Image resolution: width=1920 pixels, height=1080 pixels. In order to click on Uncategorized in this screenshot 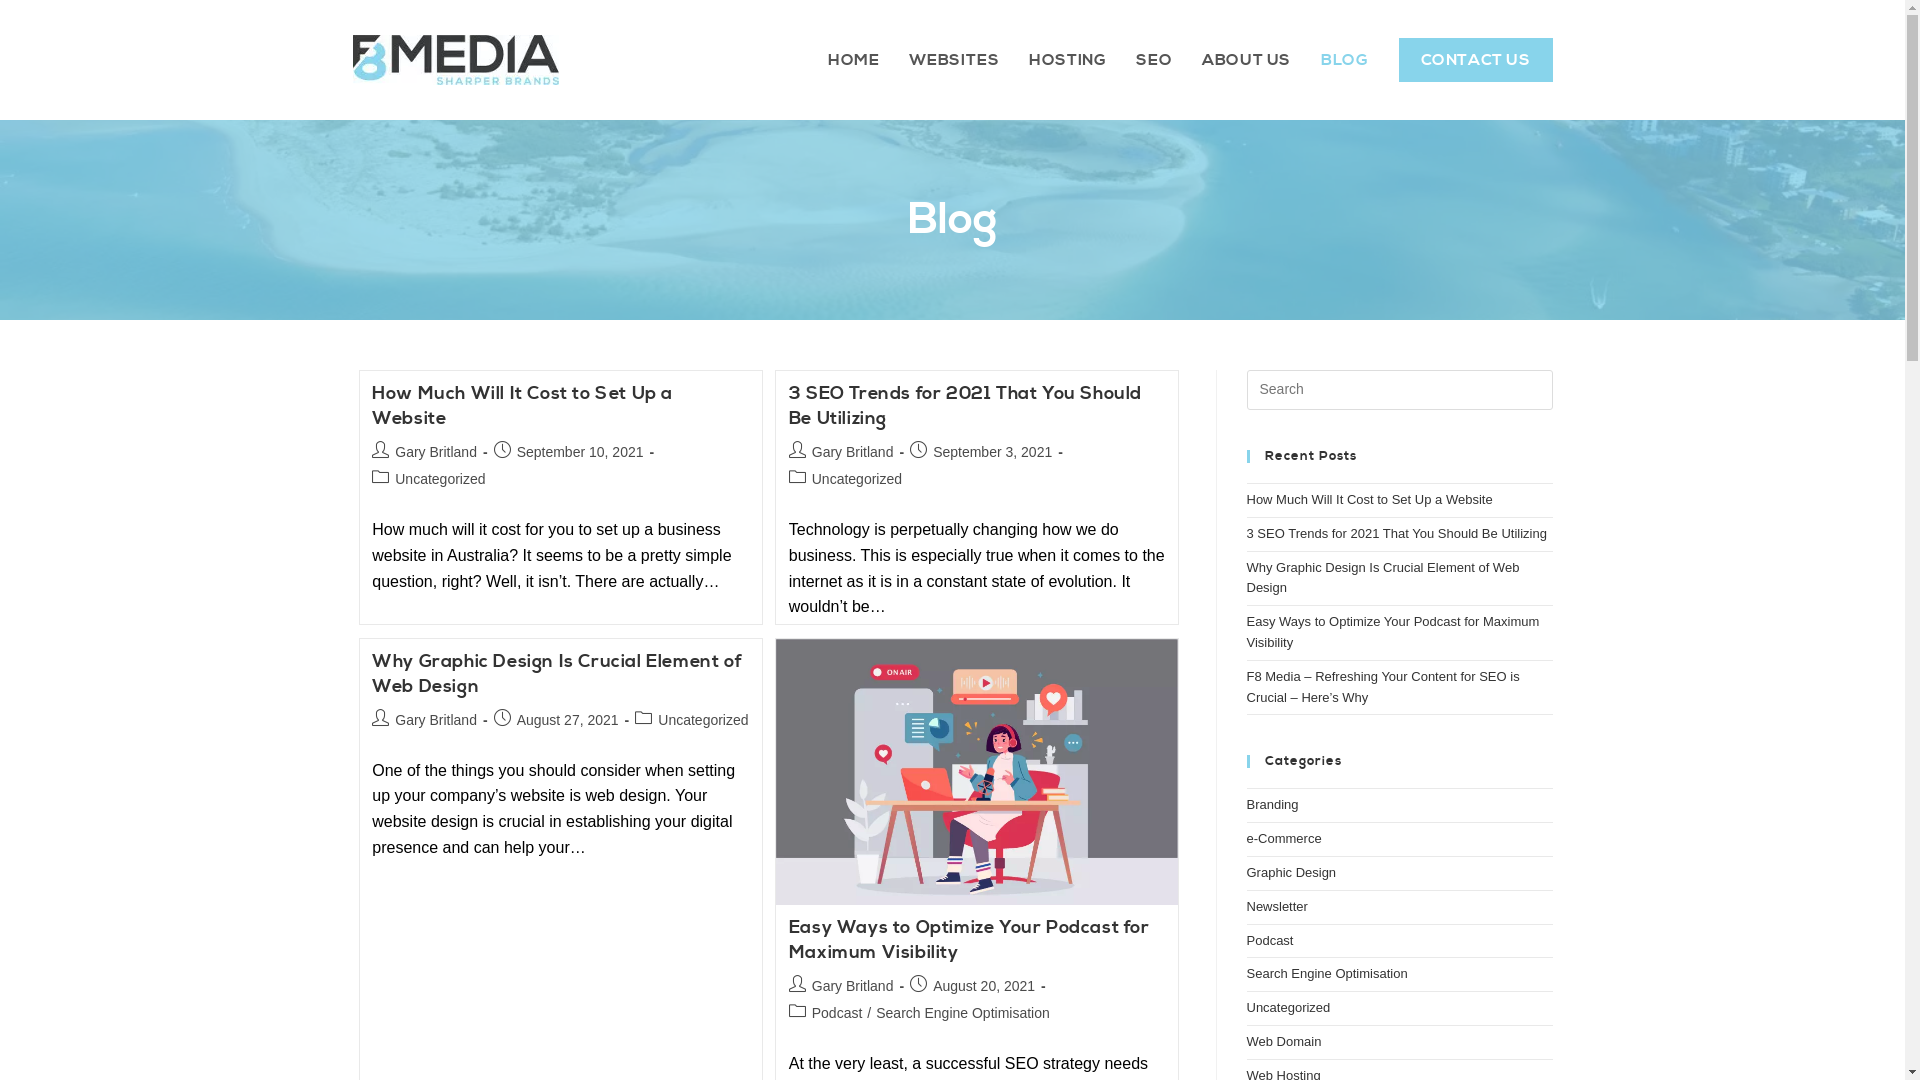, I will do `click(440, 479)`.